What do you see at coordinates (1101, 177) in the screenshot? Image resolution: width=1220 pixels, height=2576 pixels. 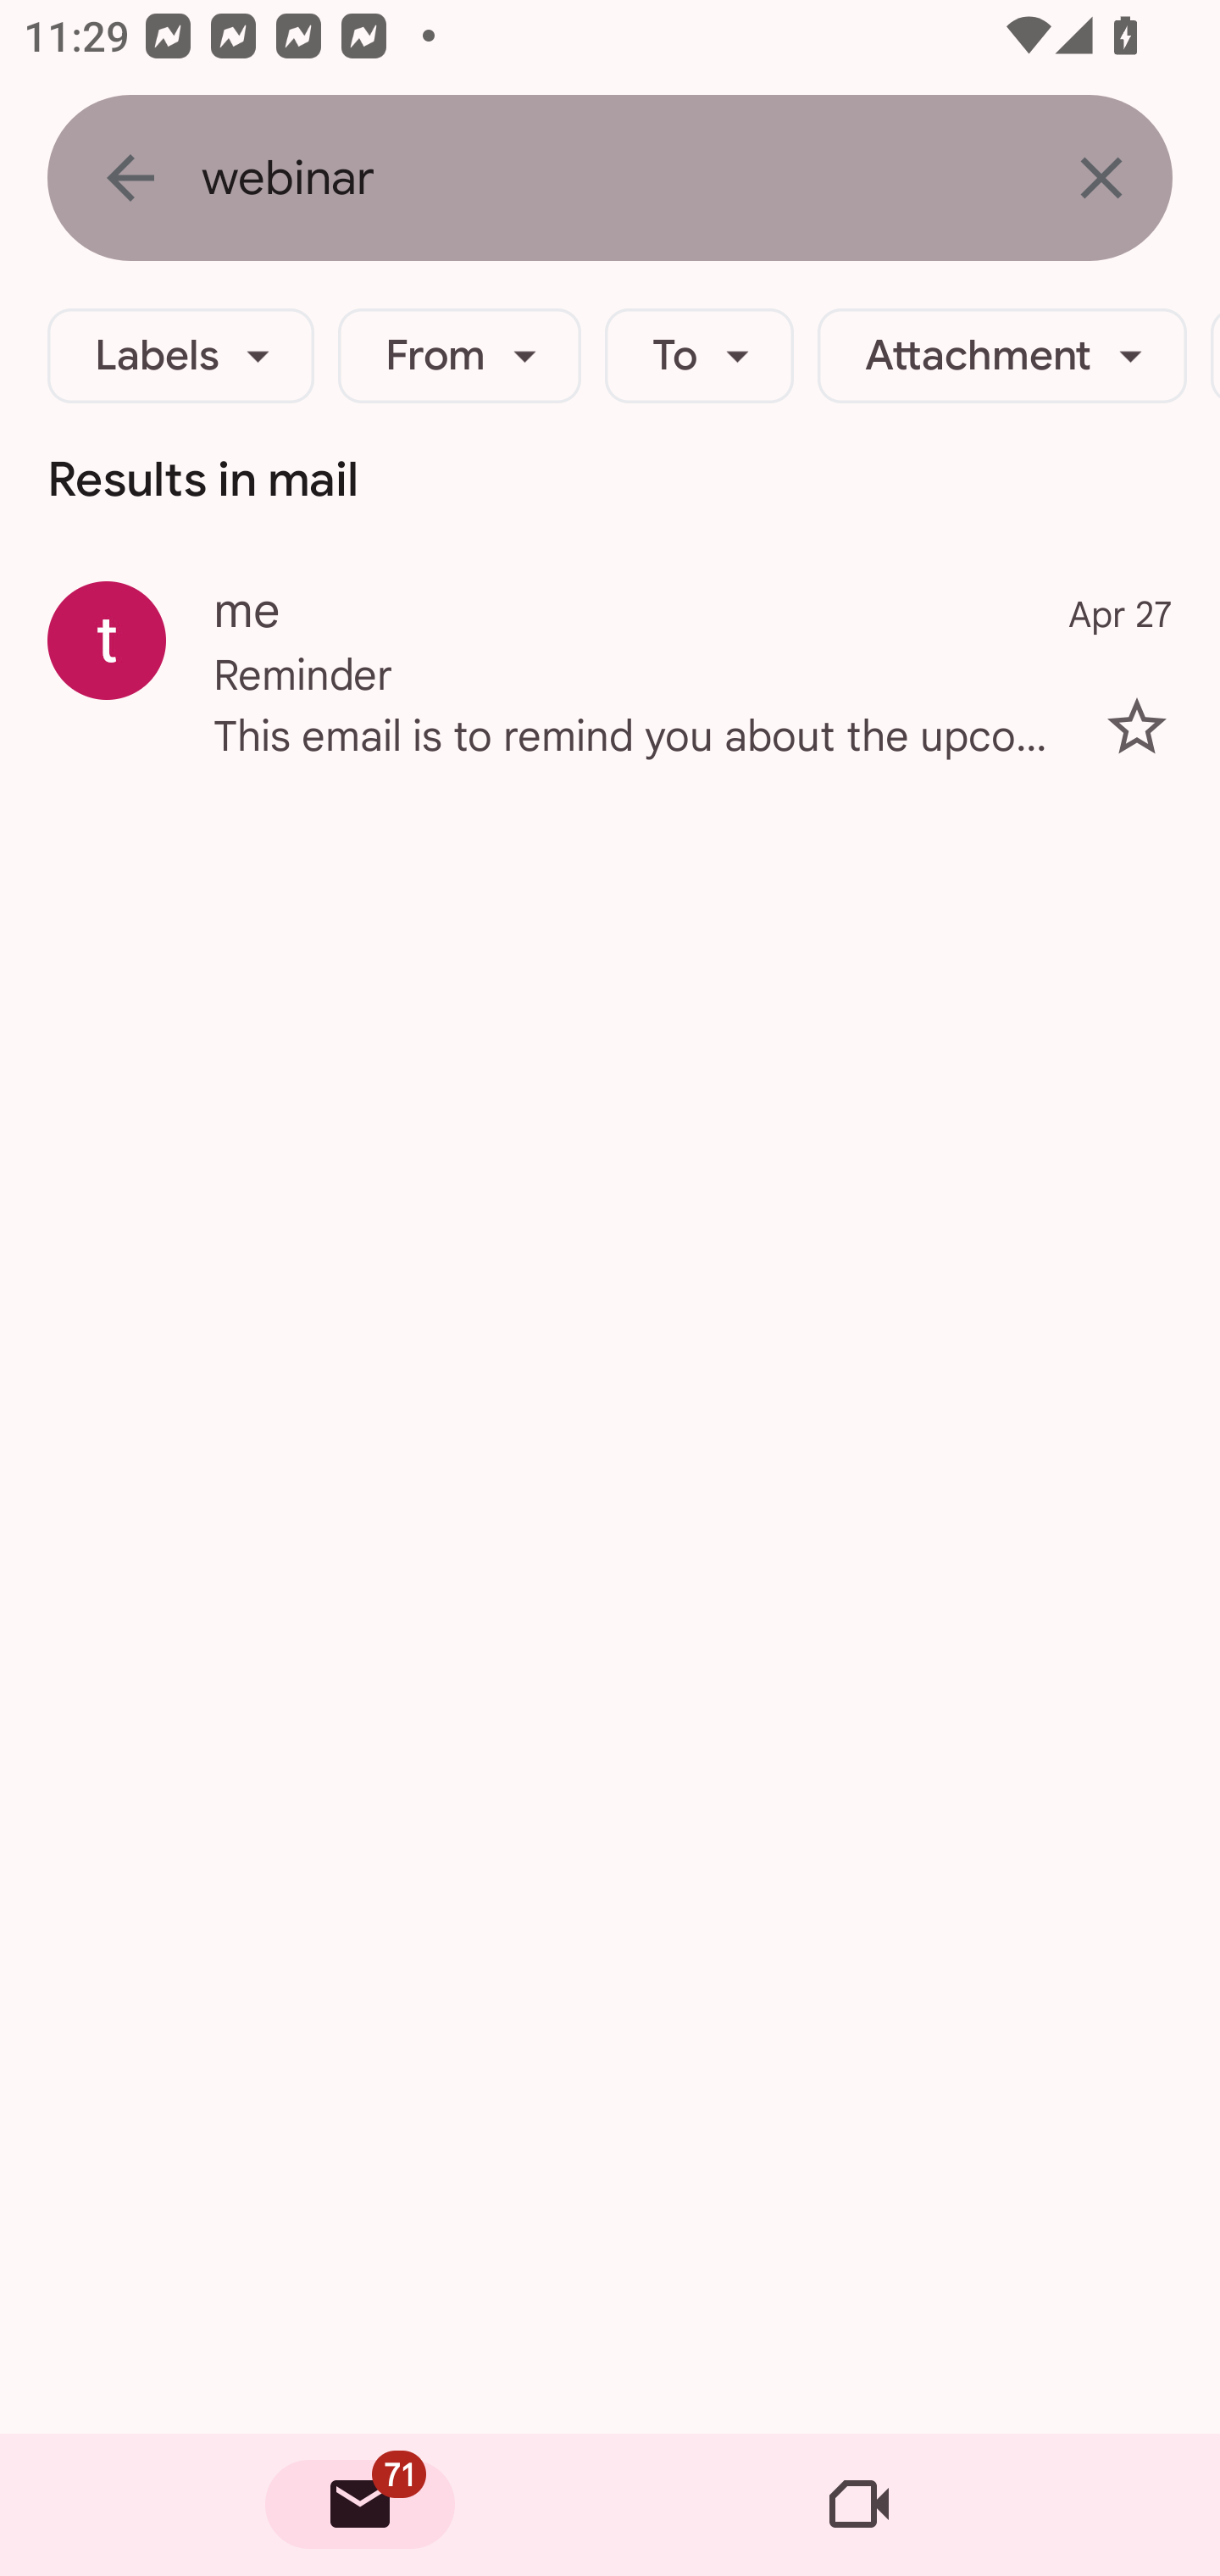 I see `Clear search text` at bounding box center [1101, 177].